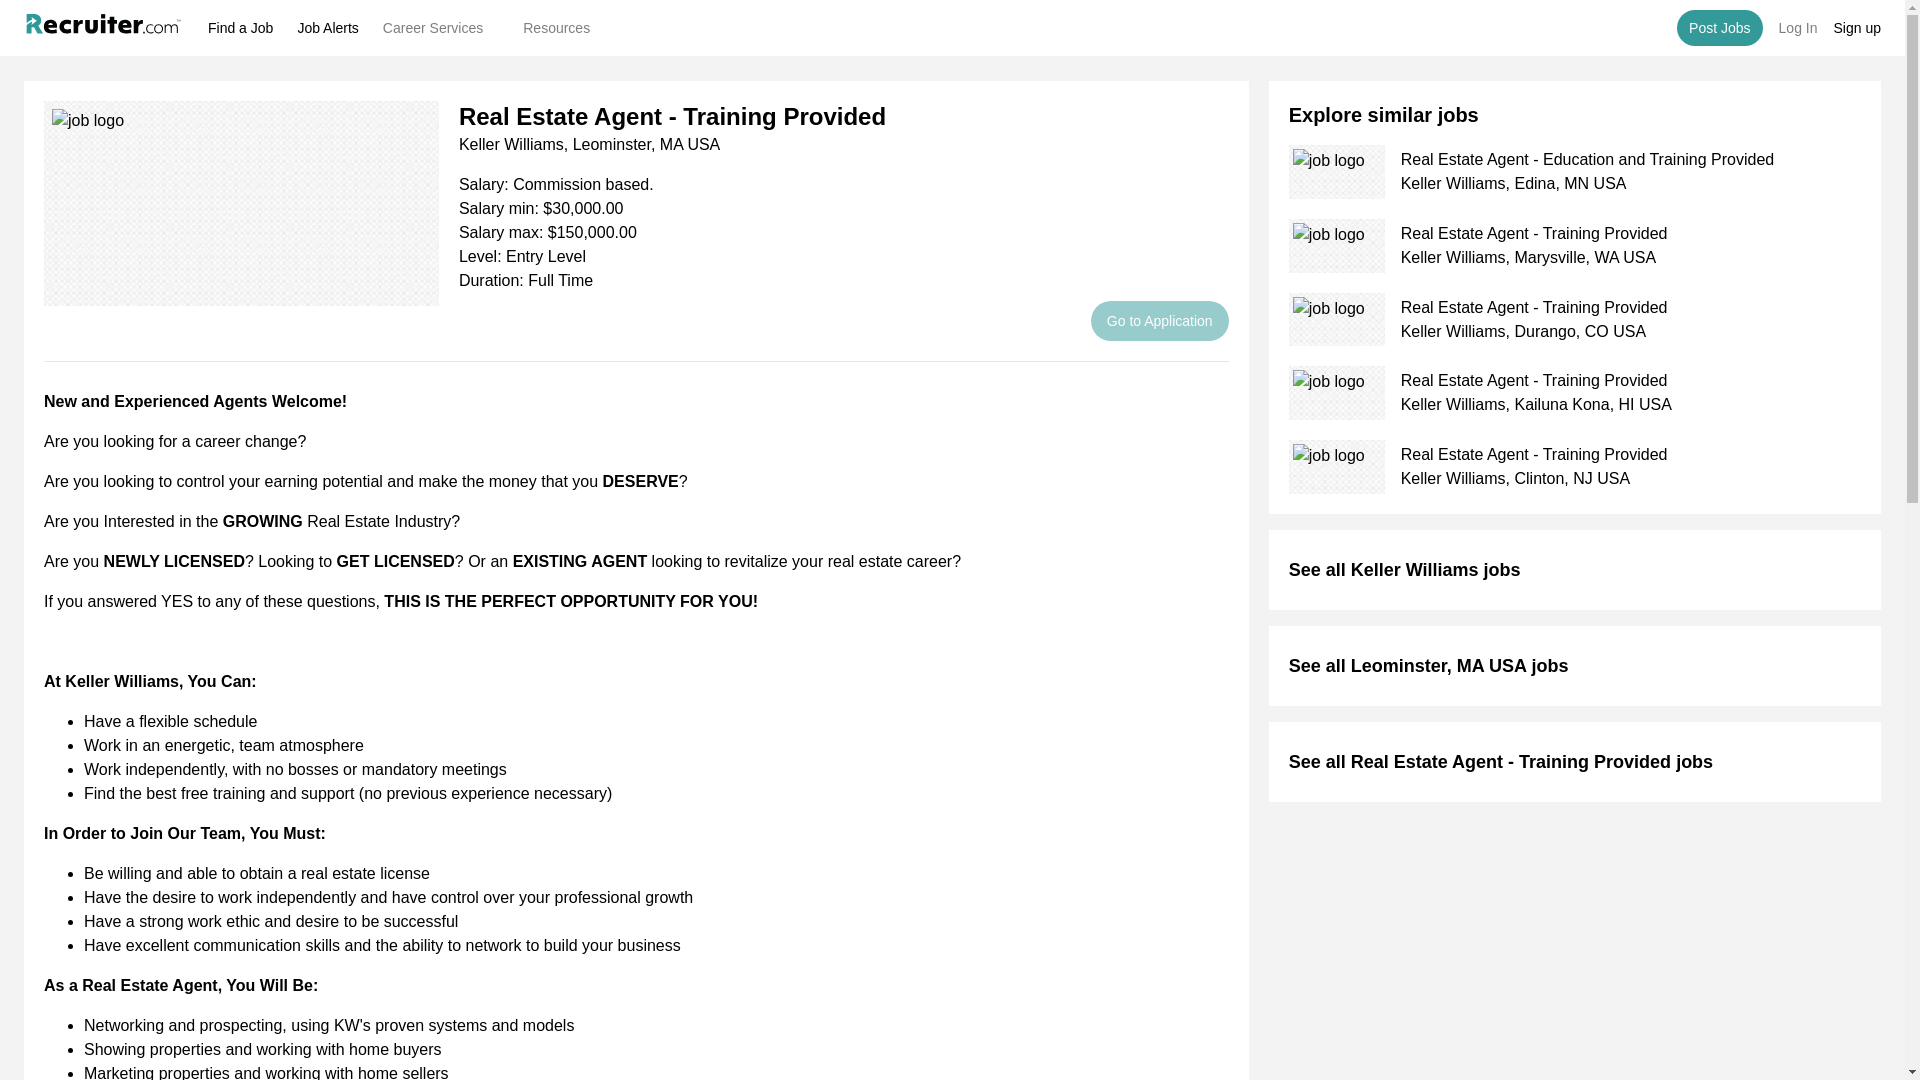  Describe the element at coordinates (1857, 28) in the screenshot. I see `Sign up` at that location.